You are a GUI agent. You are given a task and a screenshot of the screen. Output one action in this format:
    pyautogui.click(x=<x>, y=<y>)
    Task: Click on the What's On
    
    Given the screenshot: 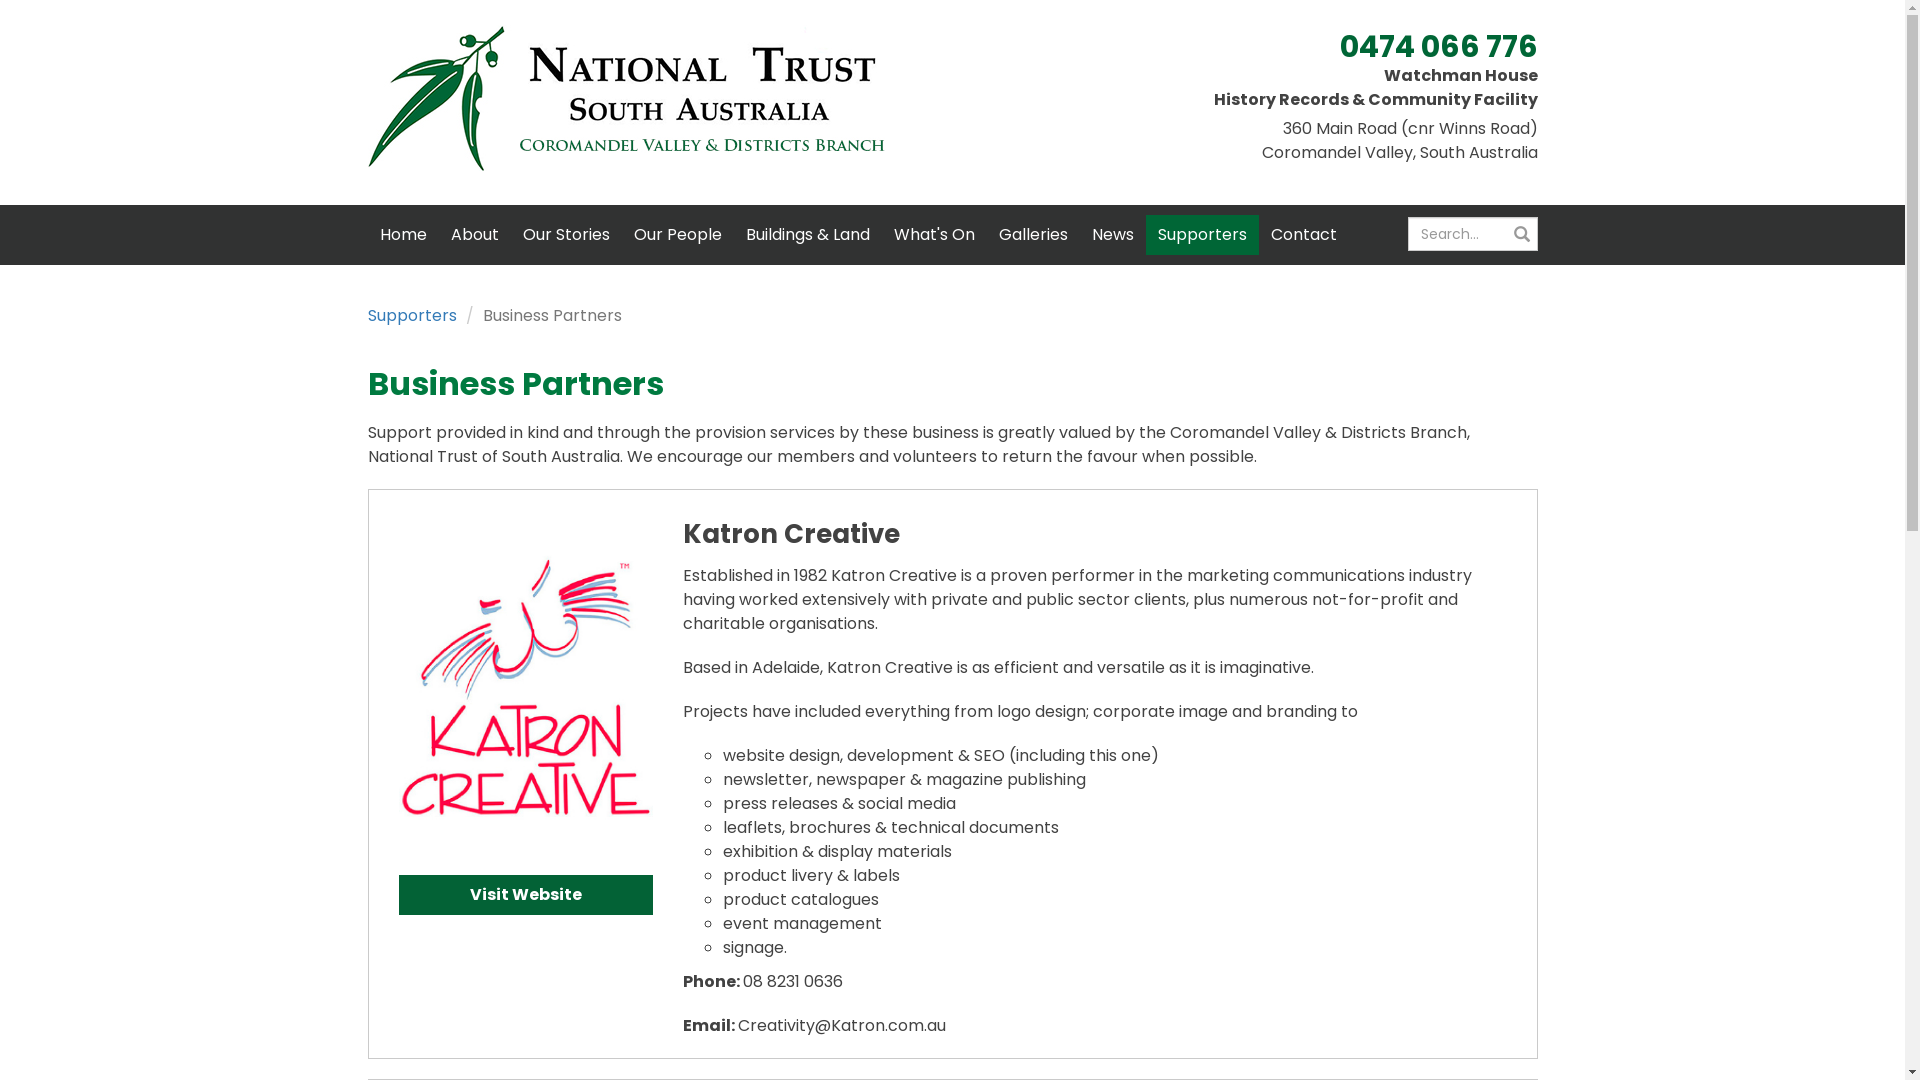 What is the action you would take?
    pyautogui.click(x=934, y=235)
    